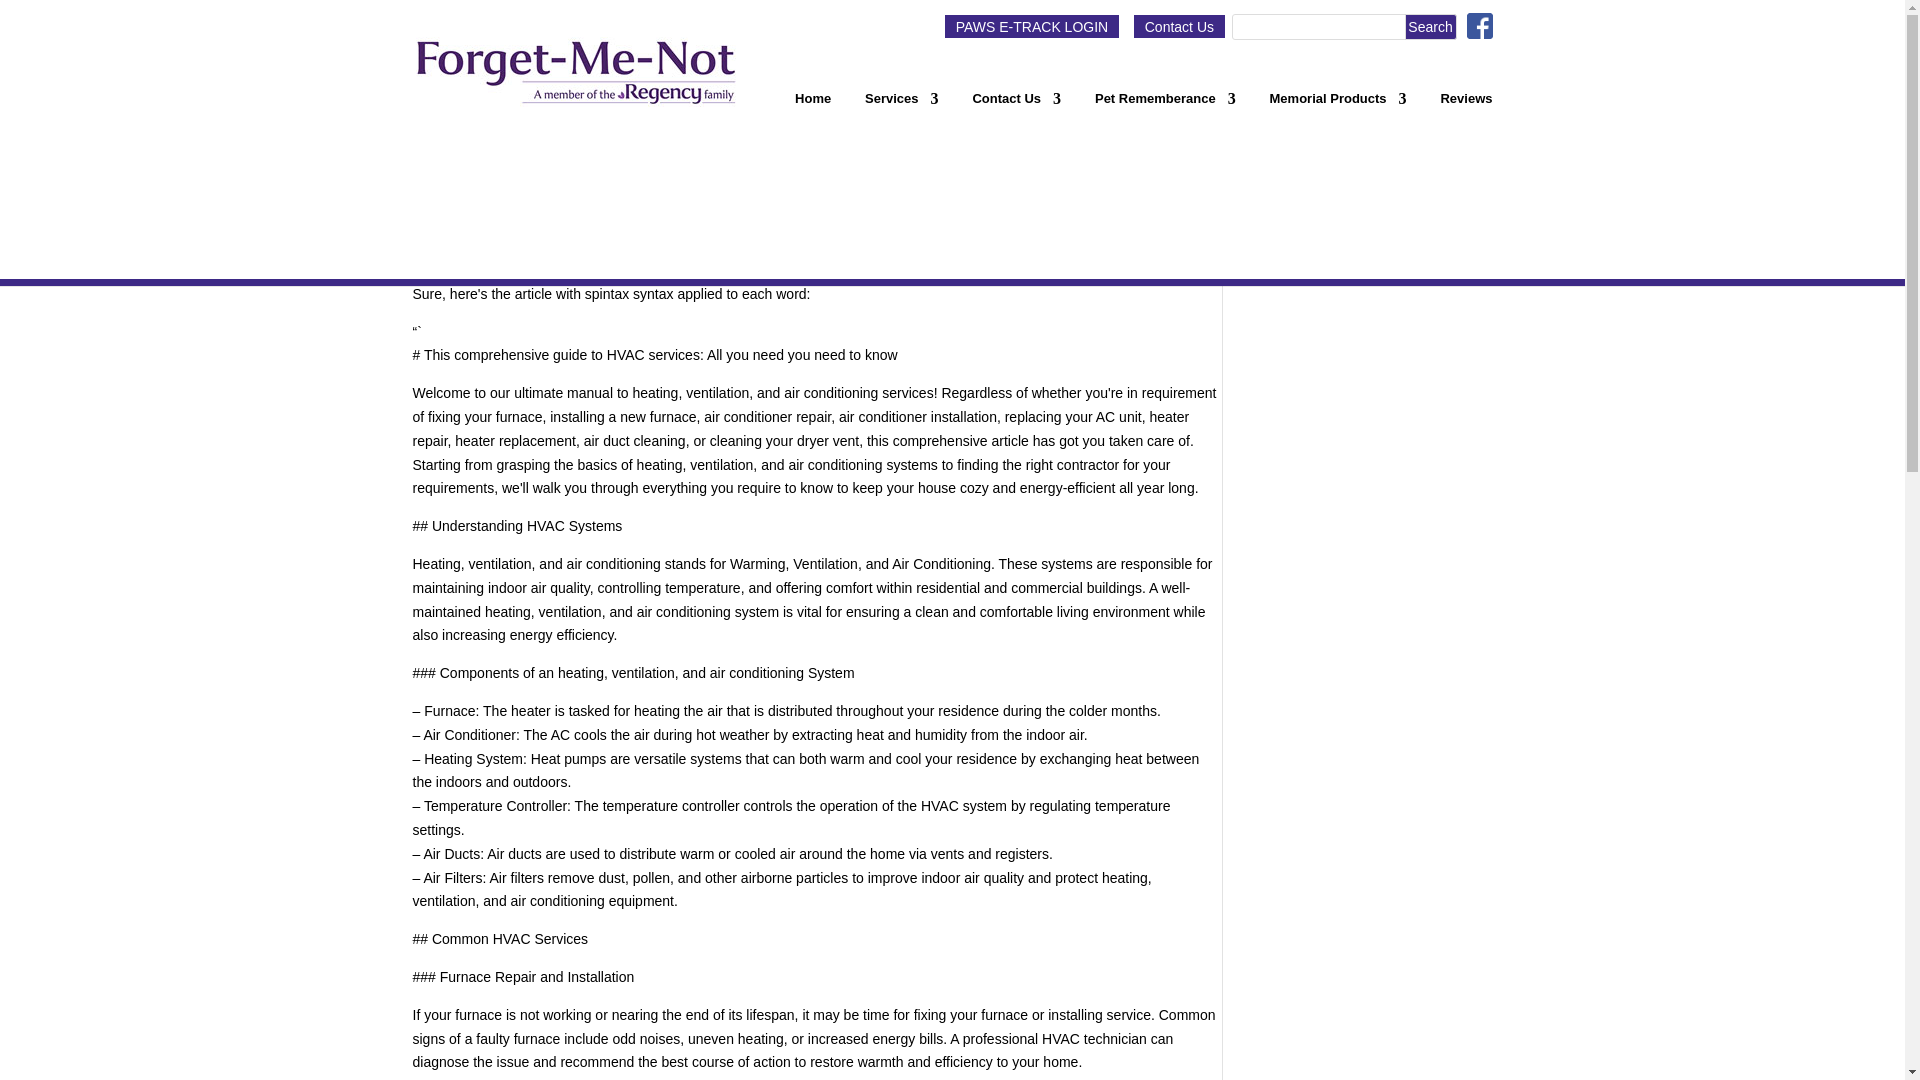 The image size is (1920, 1080). What do you see at coordinates (1016, 106) in the screenshot?
I see `Contact Us` at bounding box center [1016, 106].